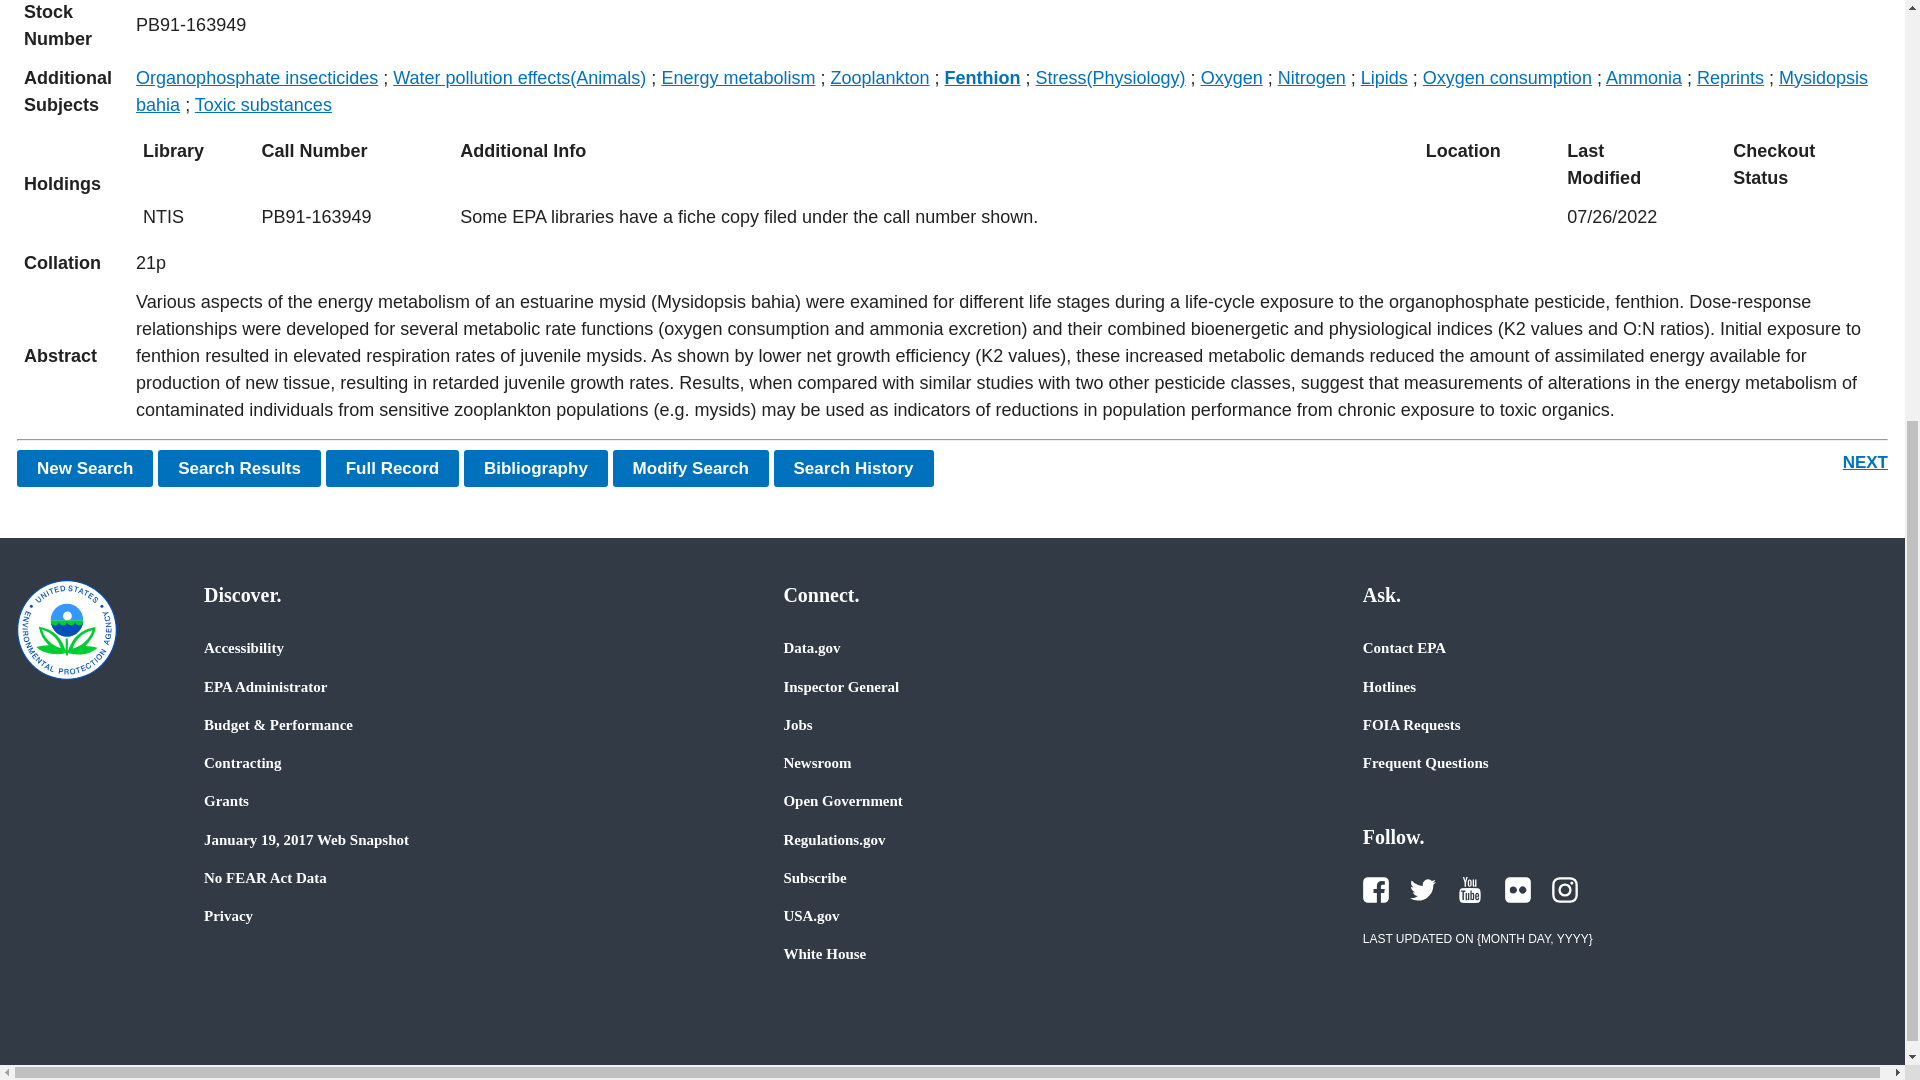 Image resolution: width=1920 pixels, height=1080 pixels. I want to click on Zooplankton, so click(879, 78).